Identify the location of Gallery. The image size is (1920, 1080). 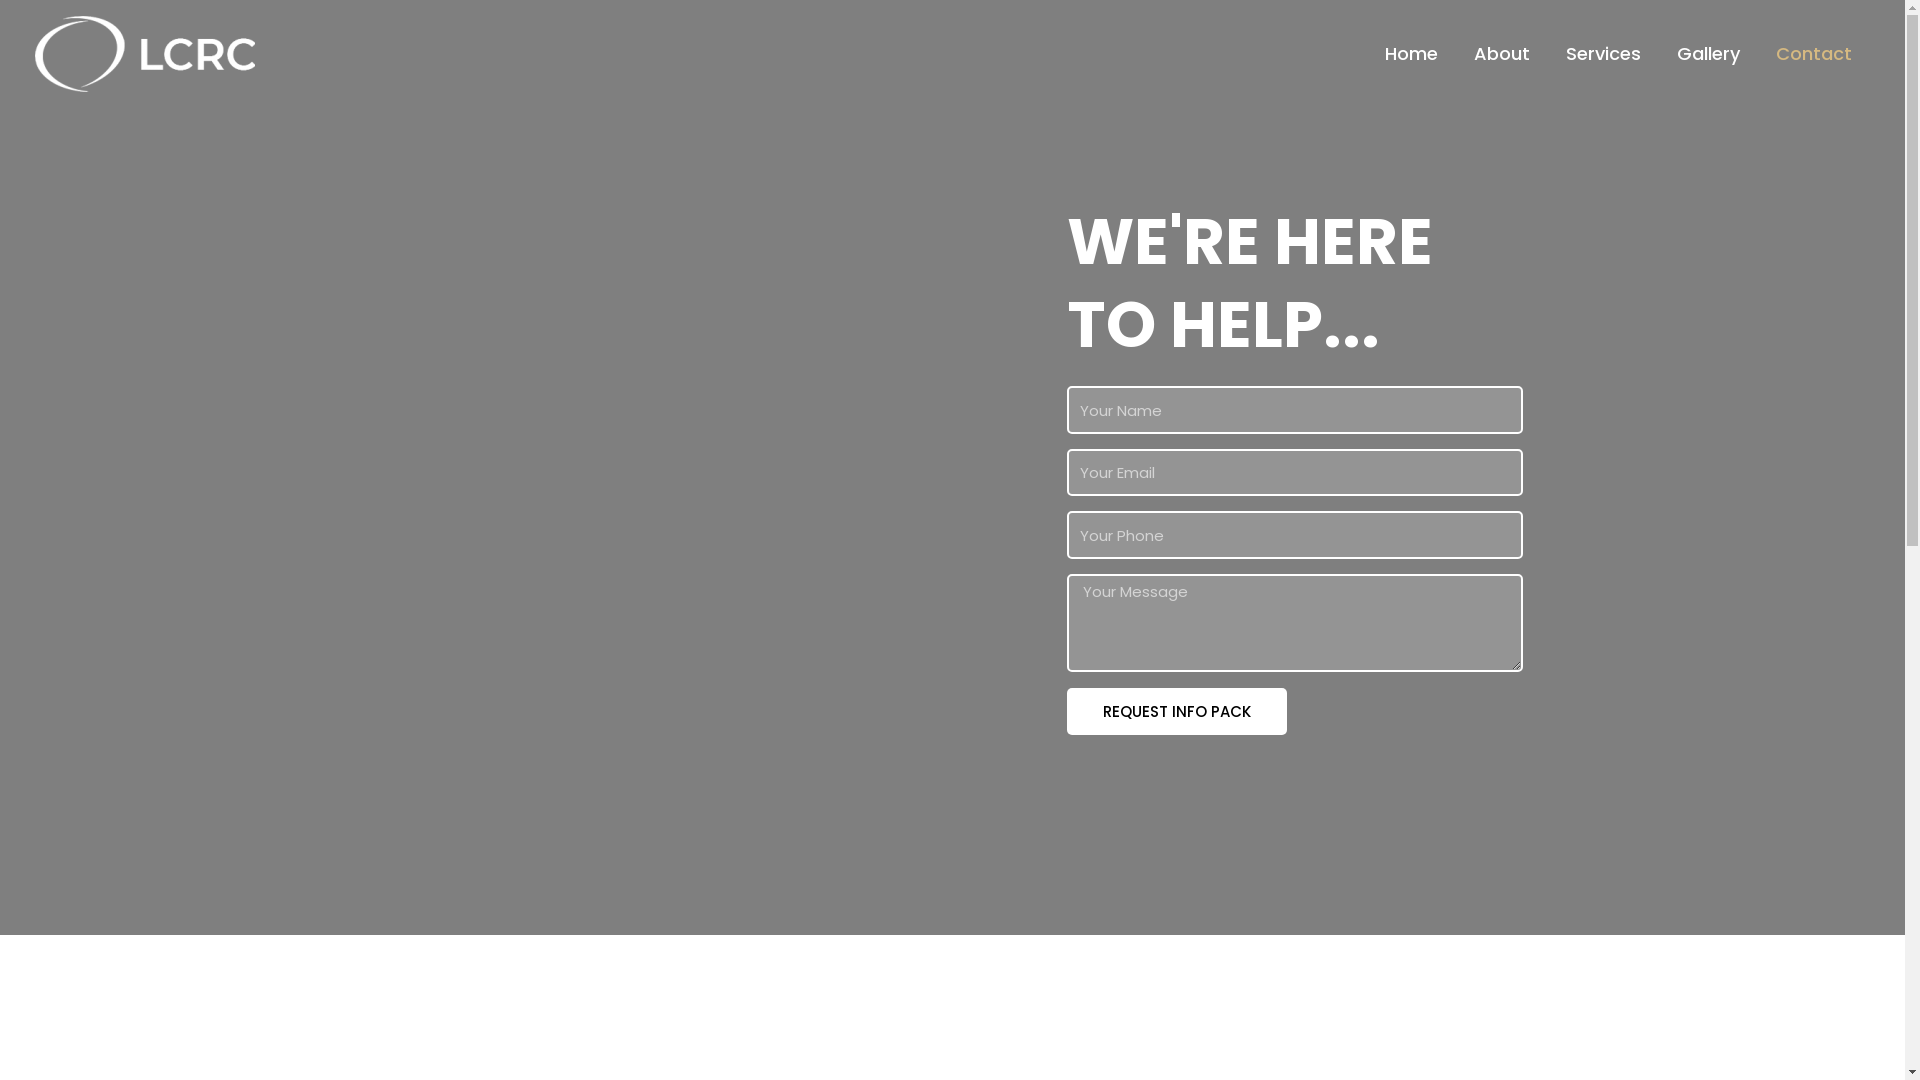
(1708, 54).